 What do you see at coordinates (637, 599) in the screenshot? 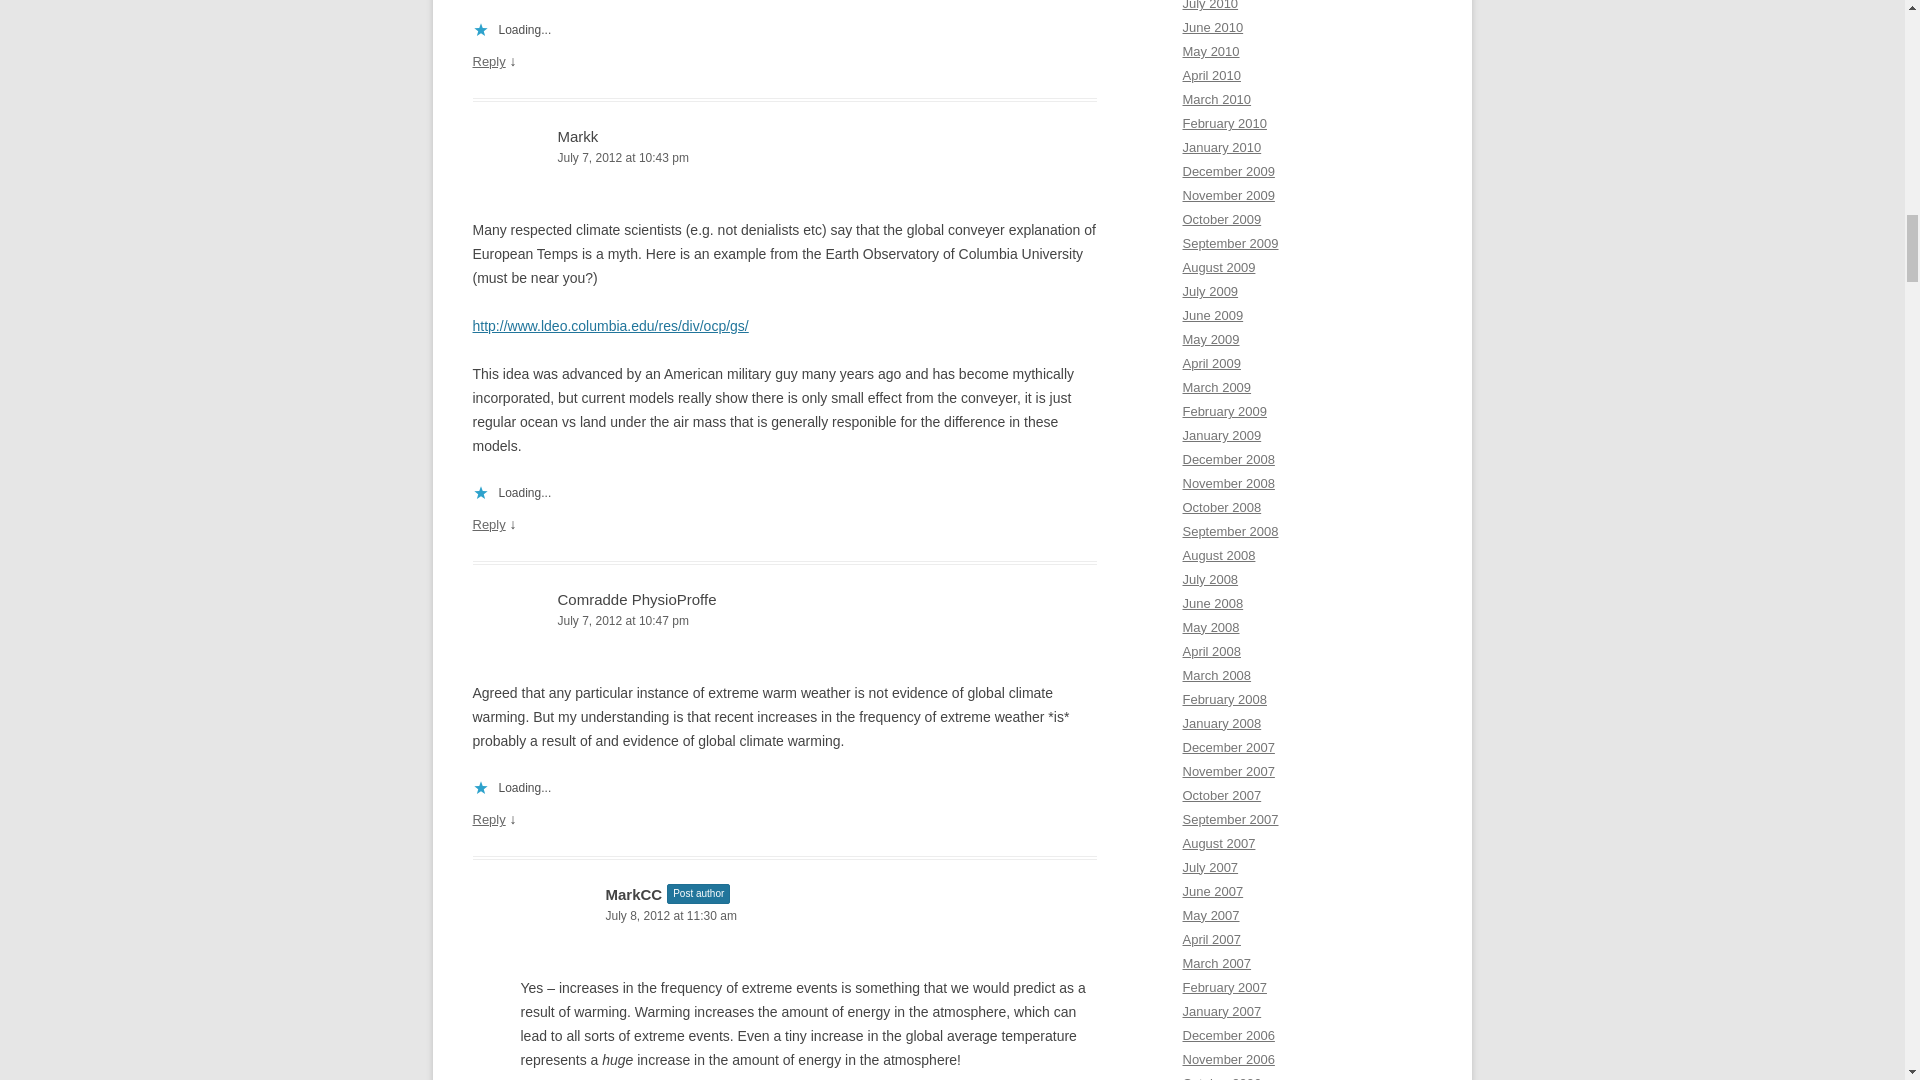
I see `Comradde PhysioProffe` at bounding box center [637, 599].